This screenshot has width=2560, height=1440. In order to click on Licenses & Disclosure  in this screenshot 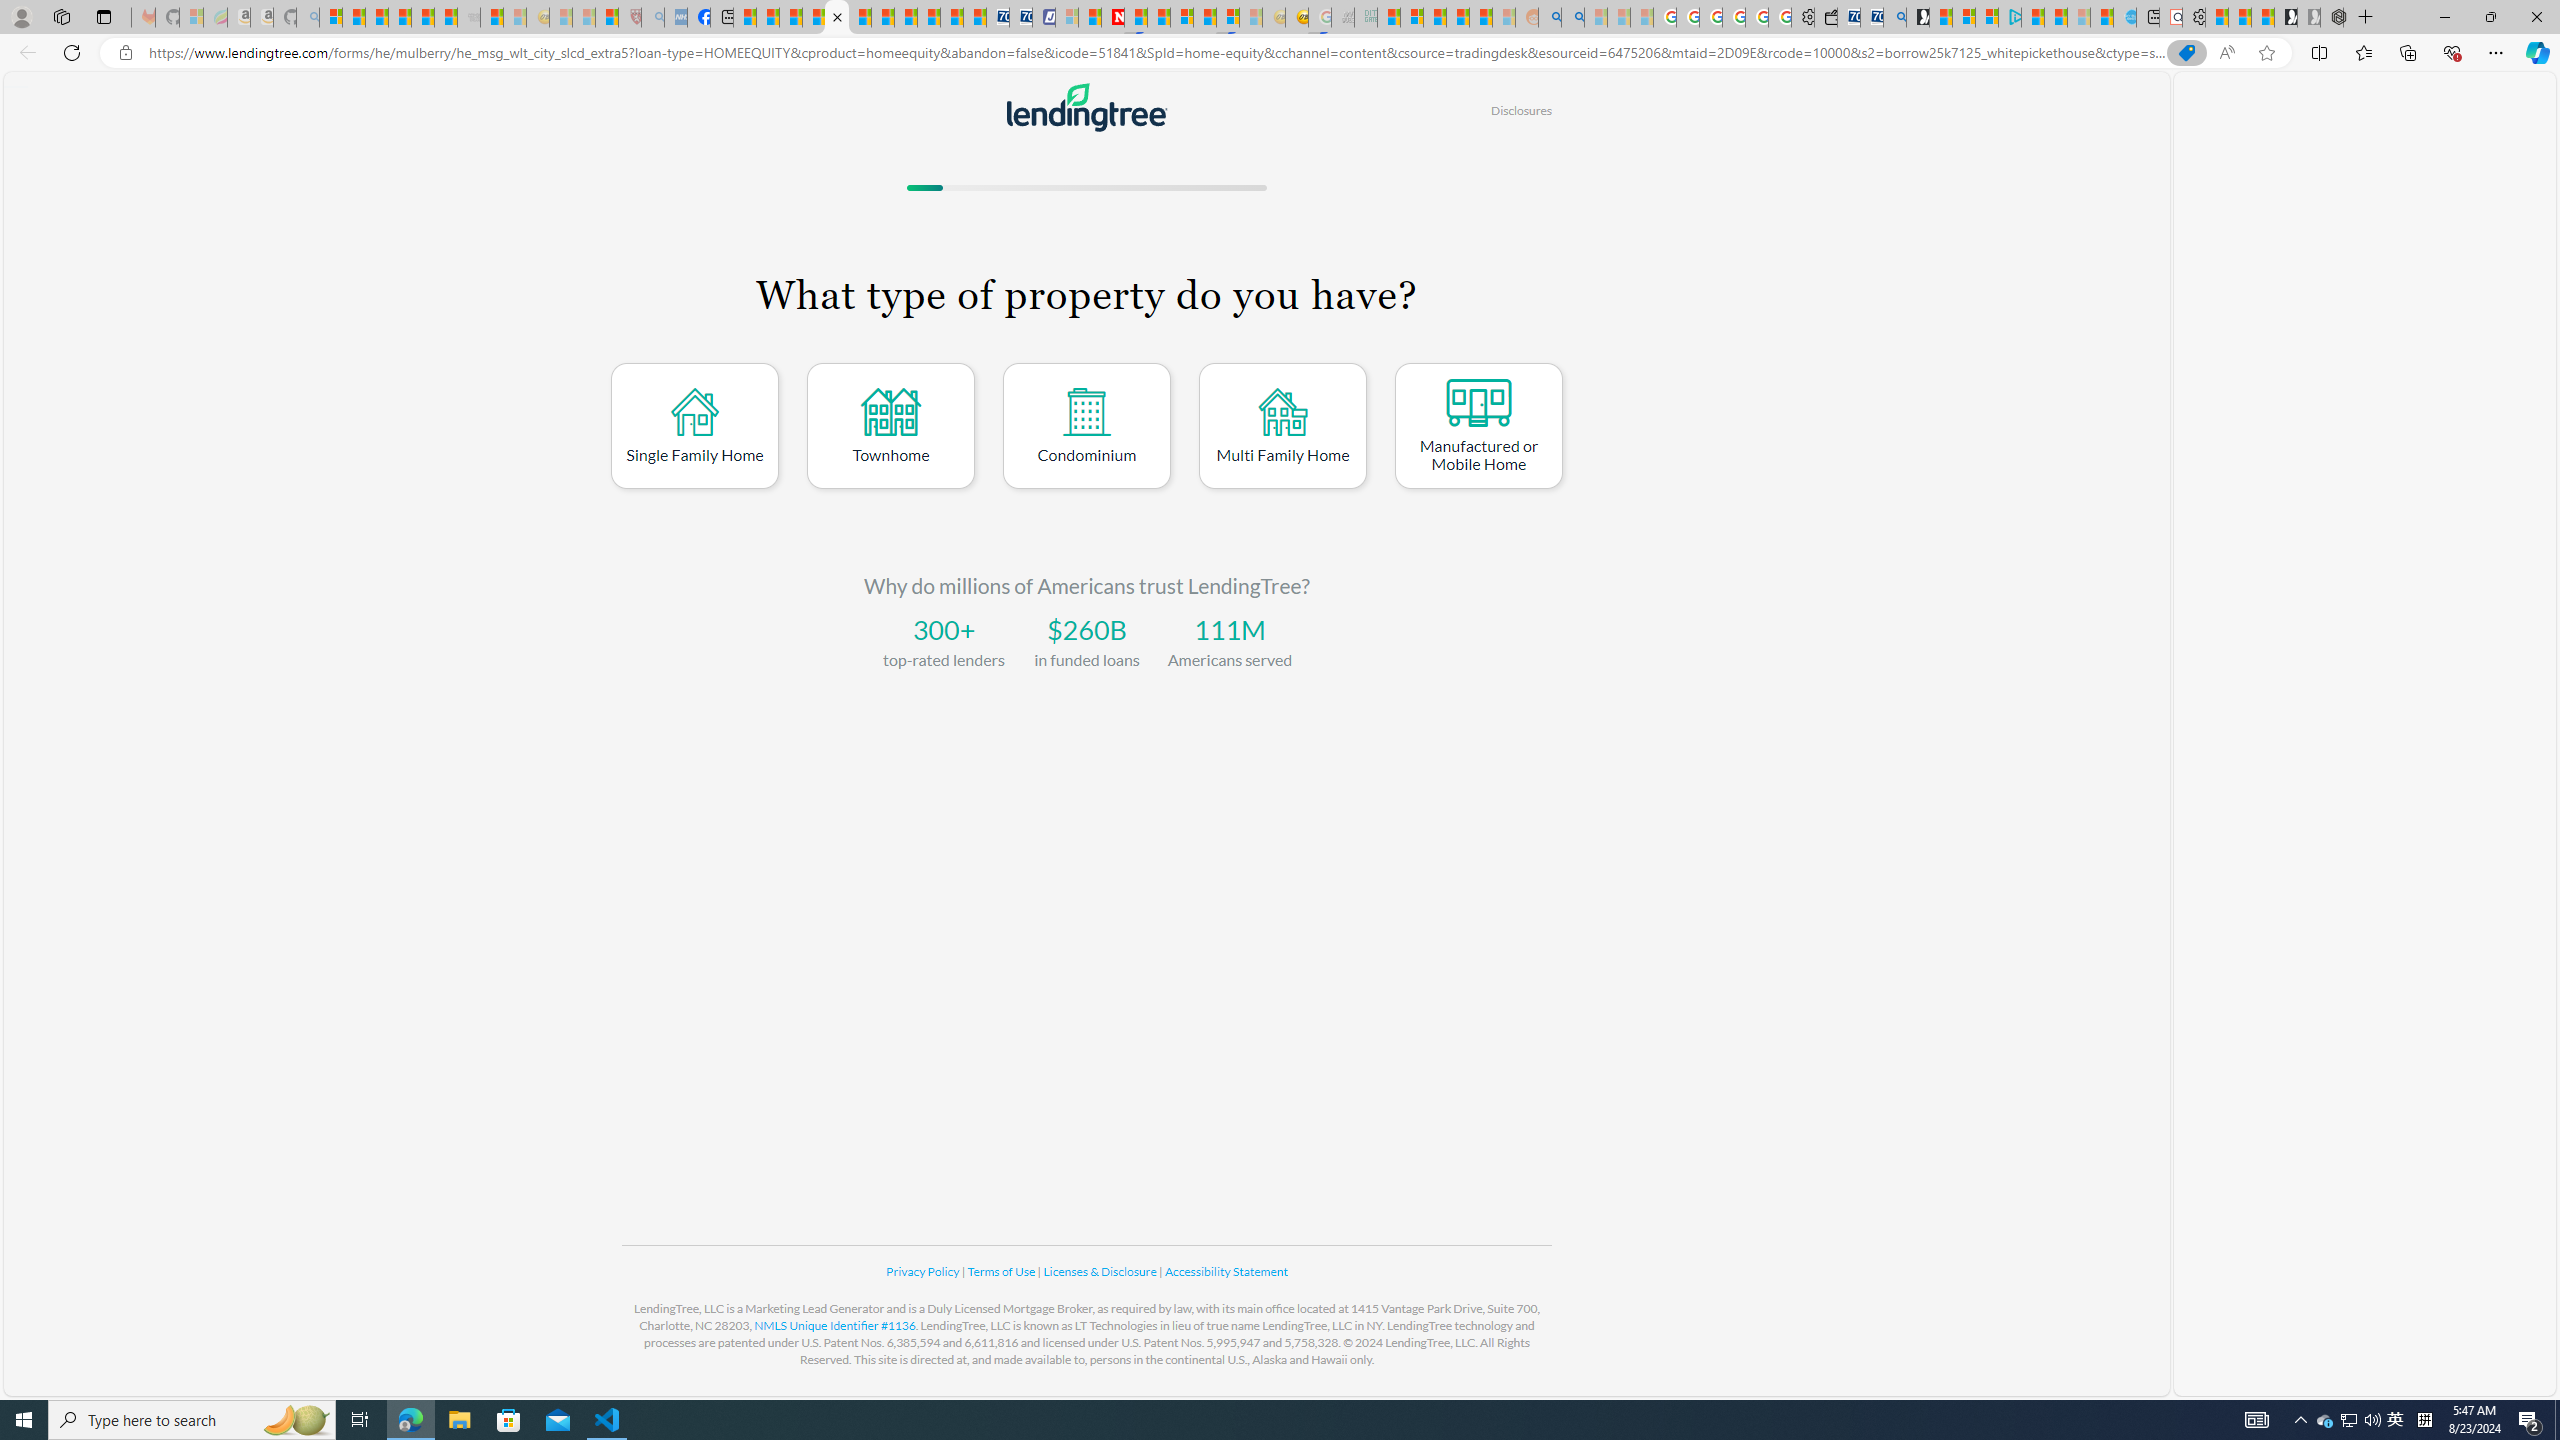, I will do `click(1100, 1271)`.